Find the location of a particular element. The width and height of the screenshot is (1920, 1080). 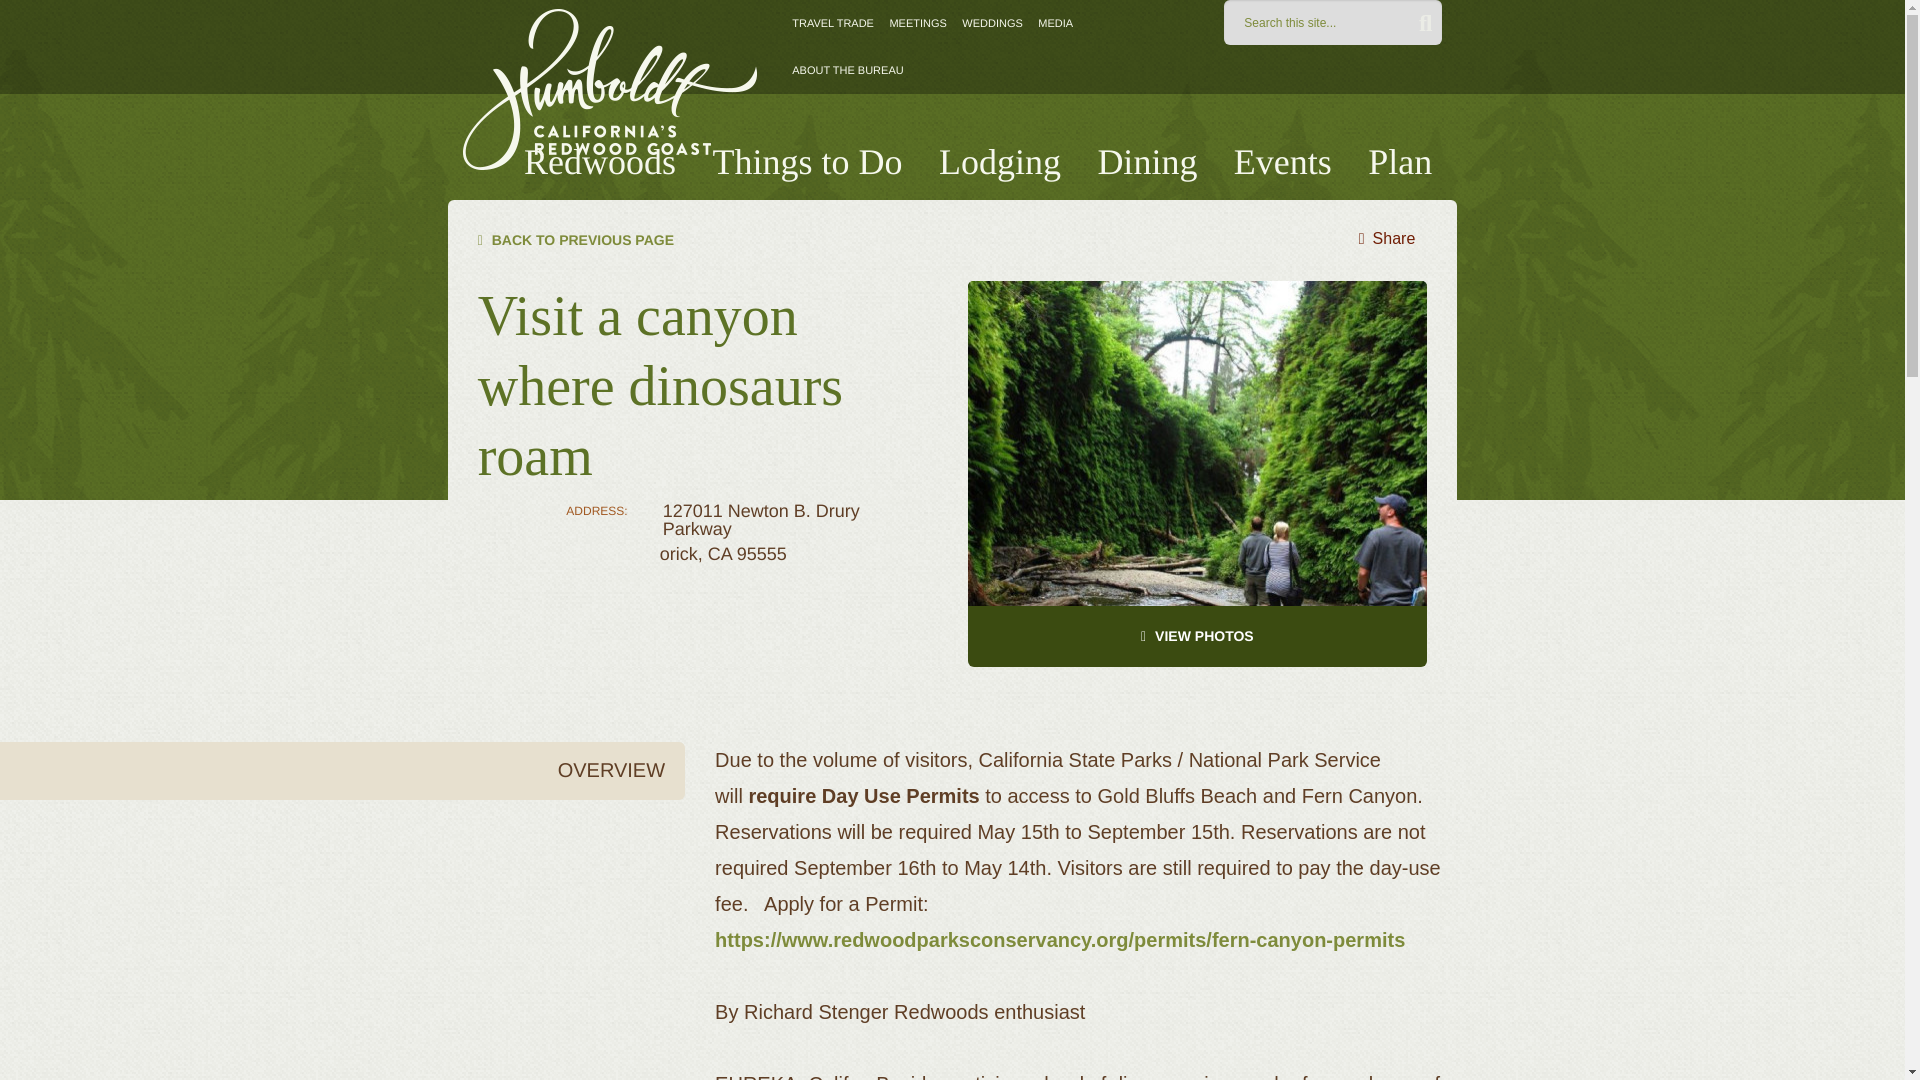

Media is located at coordinates (1056, 24).